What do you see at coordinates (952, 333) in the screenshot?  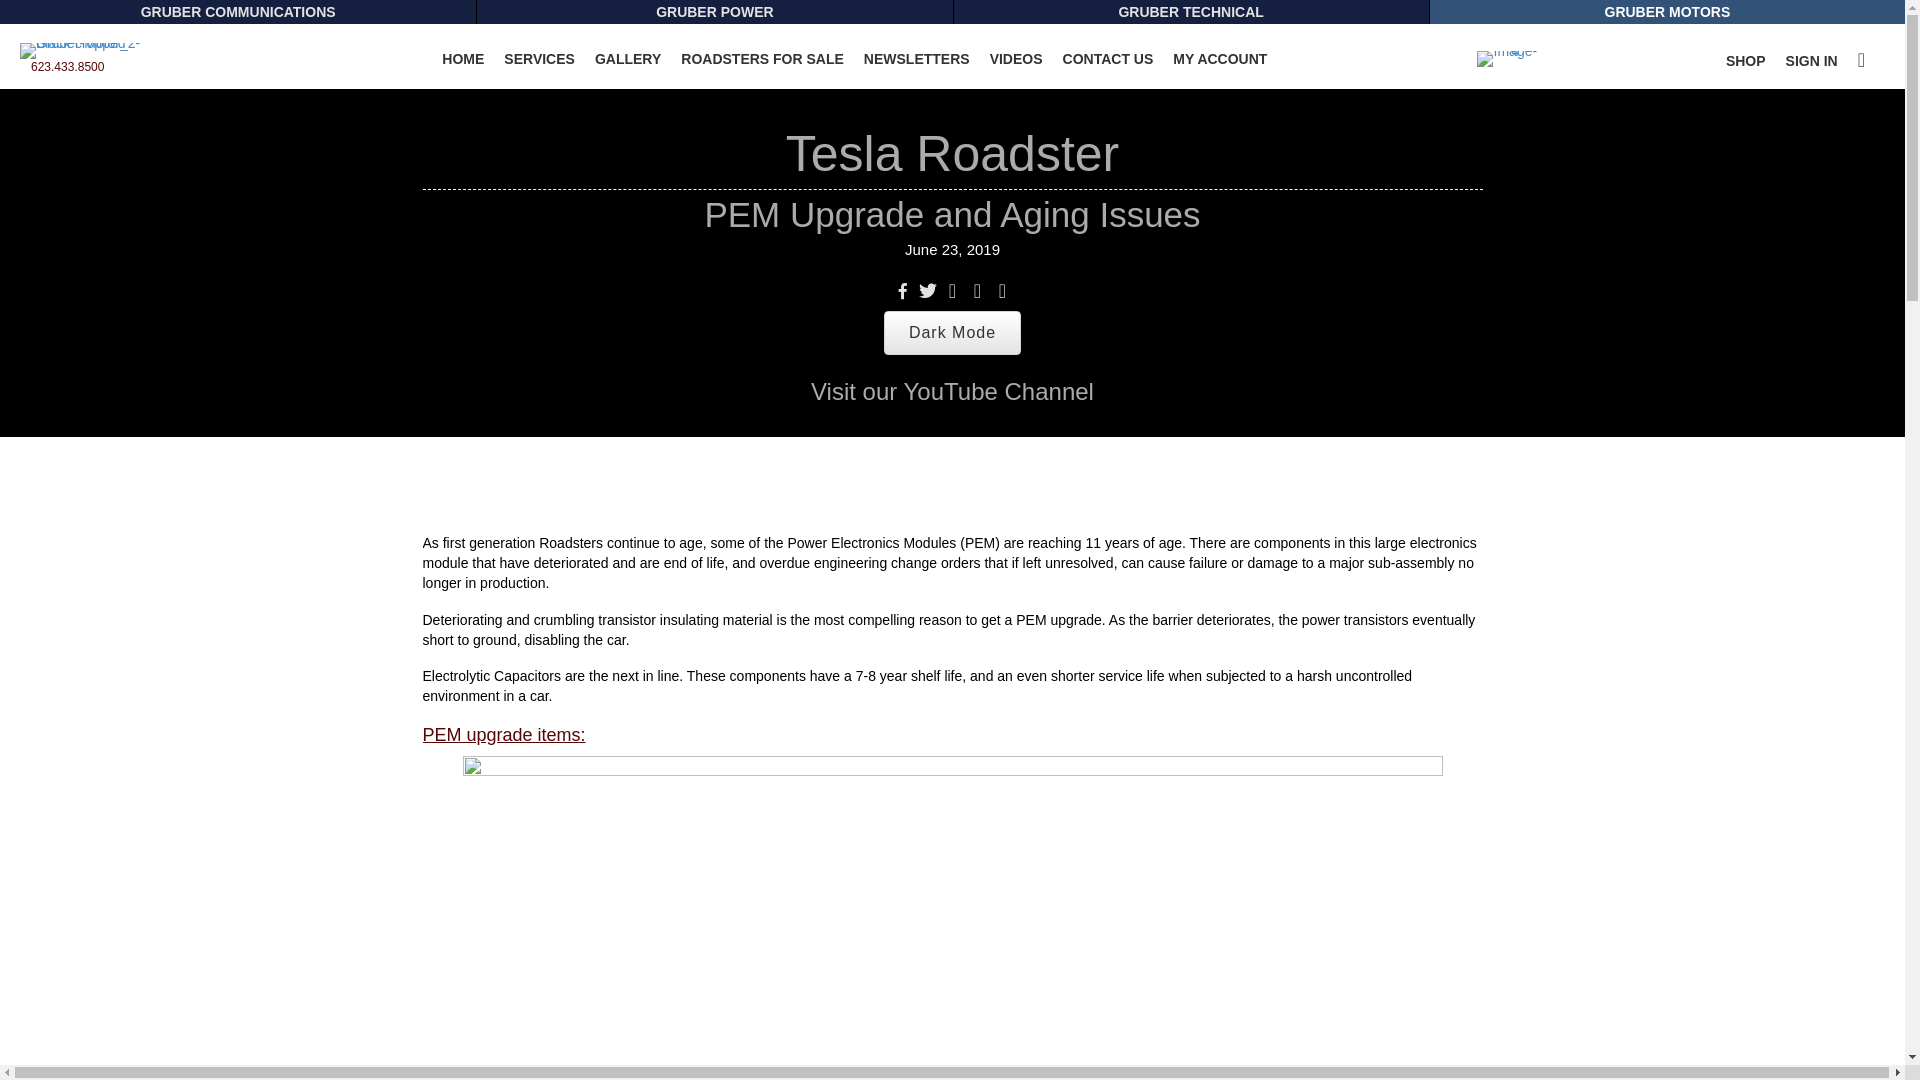 I see `Dark Mode` at bounding box center [952, 333].